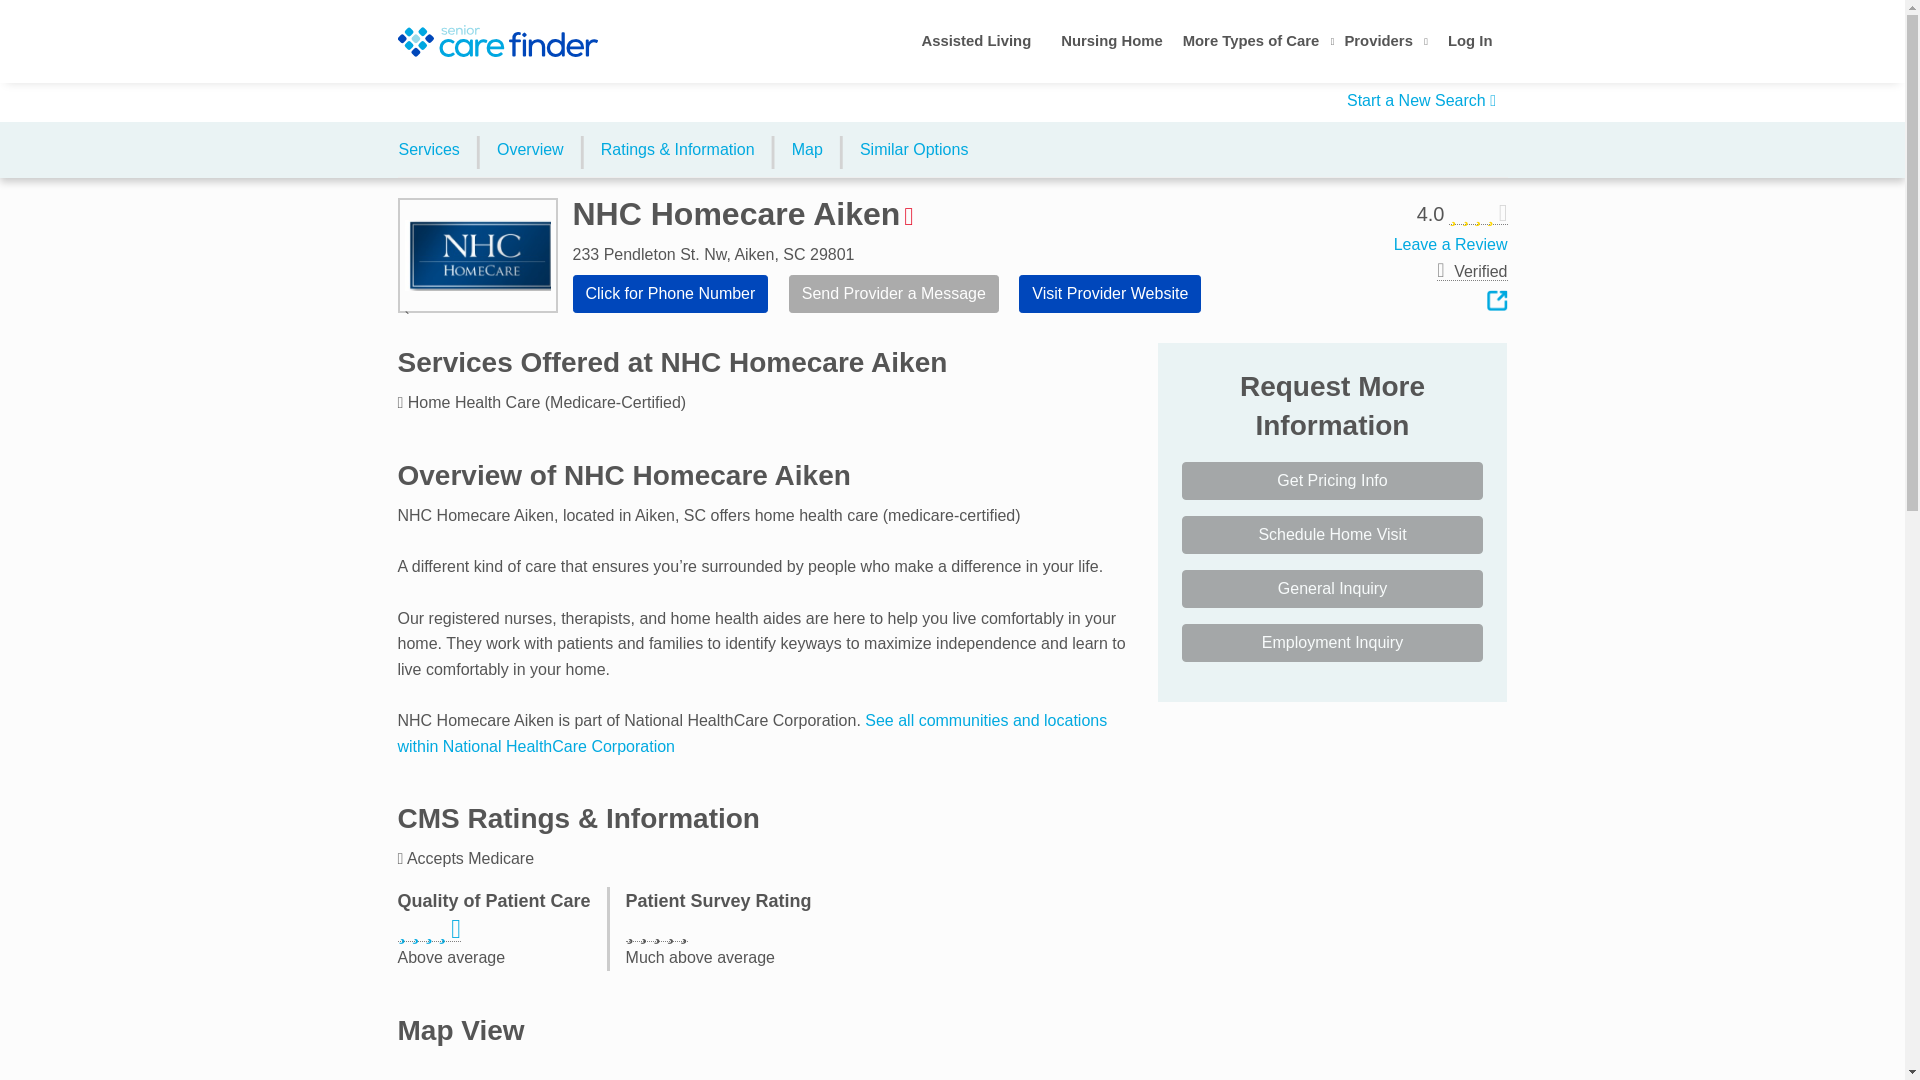 The height and width of the screenshot is (1080, 1920). I want to click on More Types of Care, so click(1258, 43).